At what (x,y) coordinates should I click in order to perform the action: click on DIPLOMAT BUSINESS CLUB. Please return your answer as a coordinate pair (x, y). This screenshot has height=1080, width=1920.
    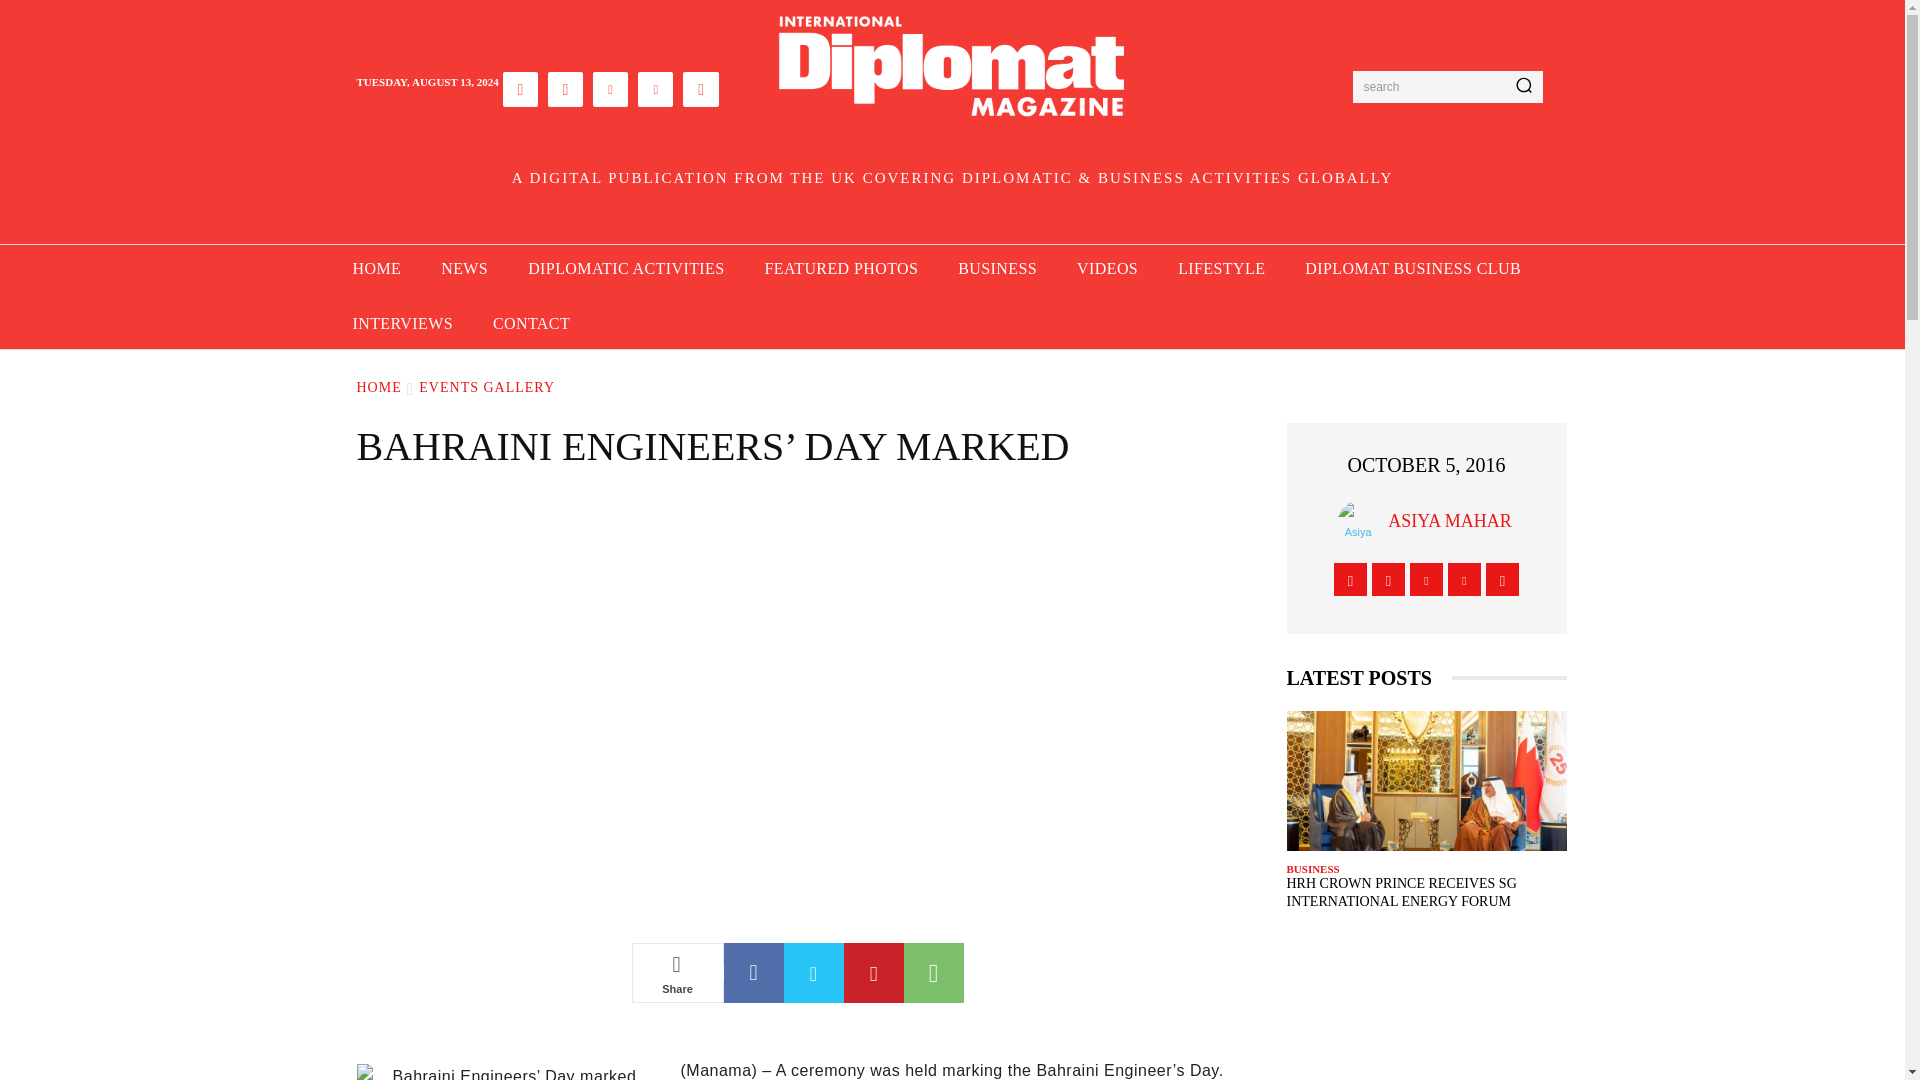
    Looking at the image, I should click on (1412, 269).